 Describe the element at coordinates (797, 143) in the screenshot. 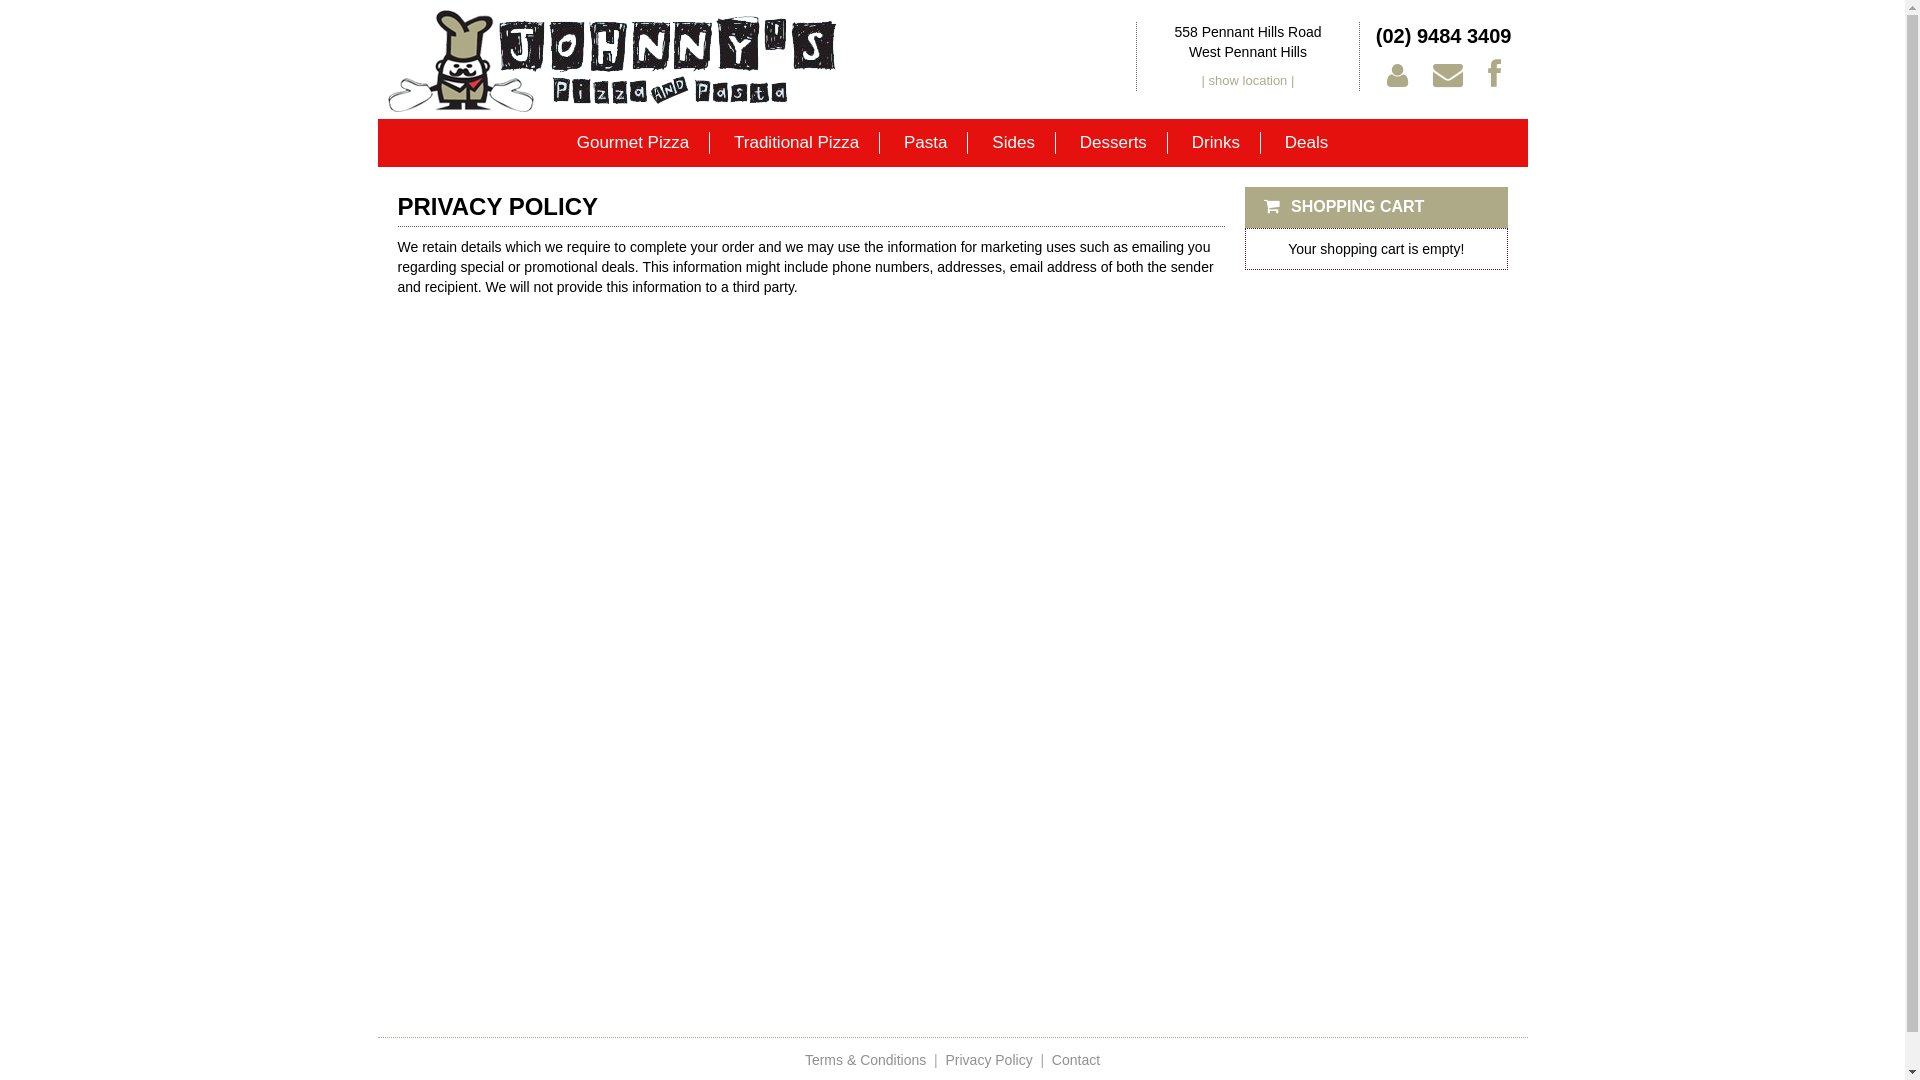

I see `Traditional Pizza` at that location.